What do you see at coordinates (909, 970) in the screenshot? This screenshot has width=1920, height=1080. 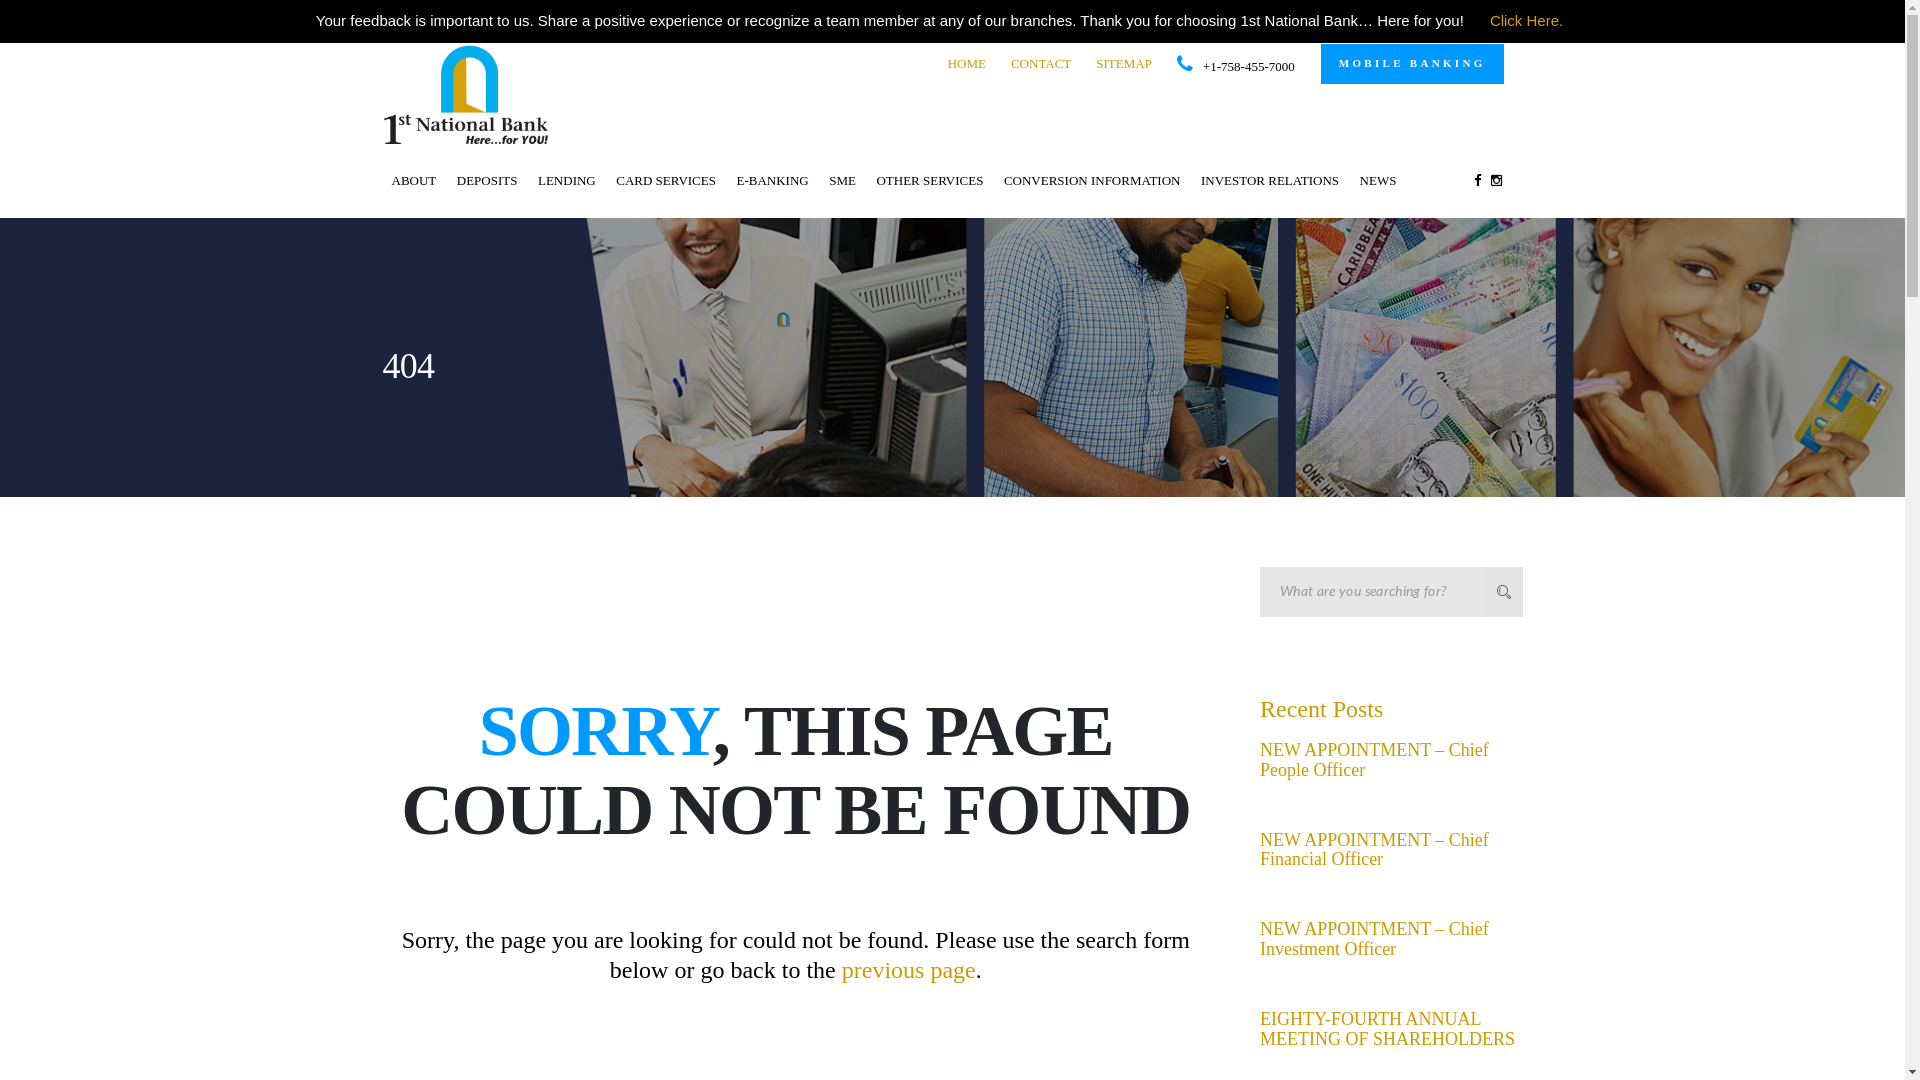 I see `previous page` at bounding box center [909, 970].